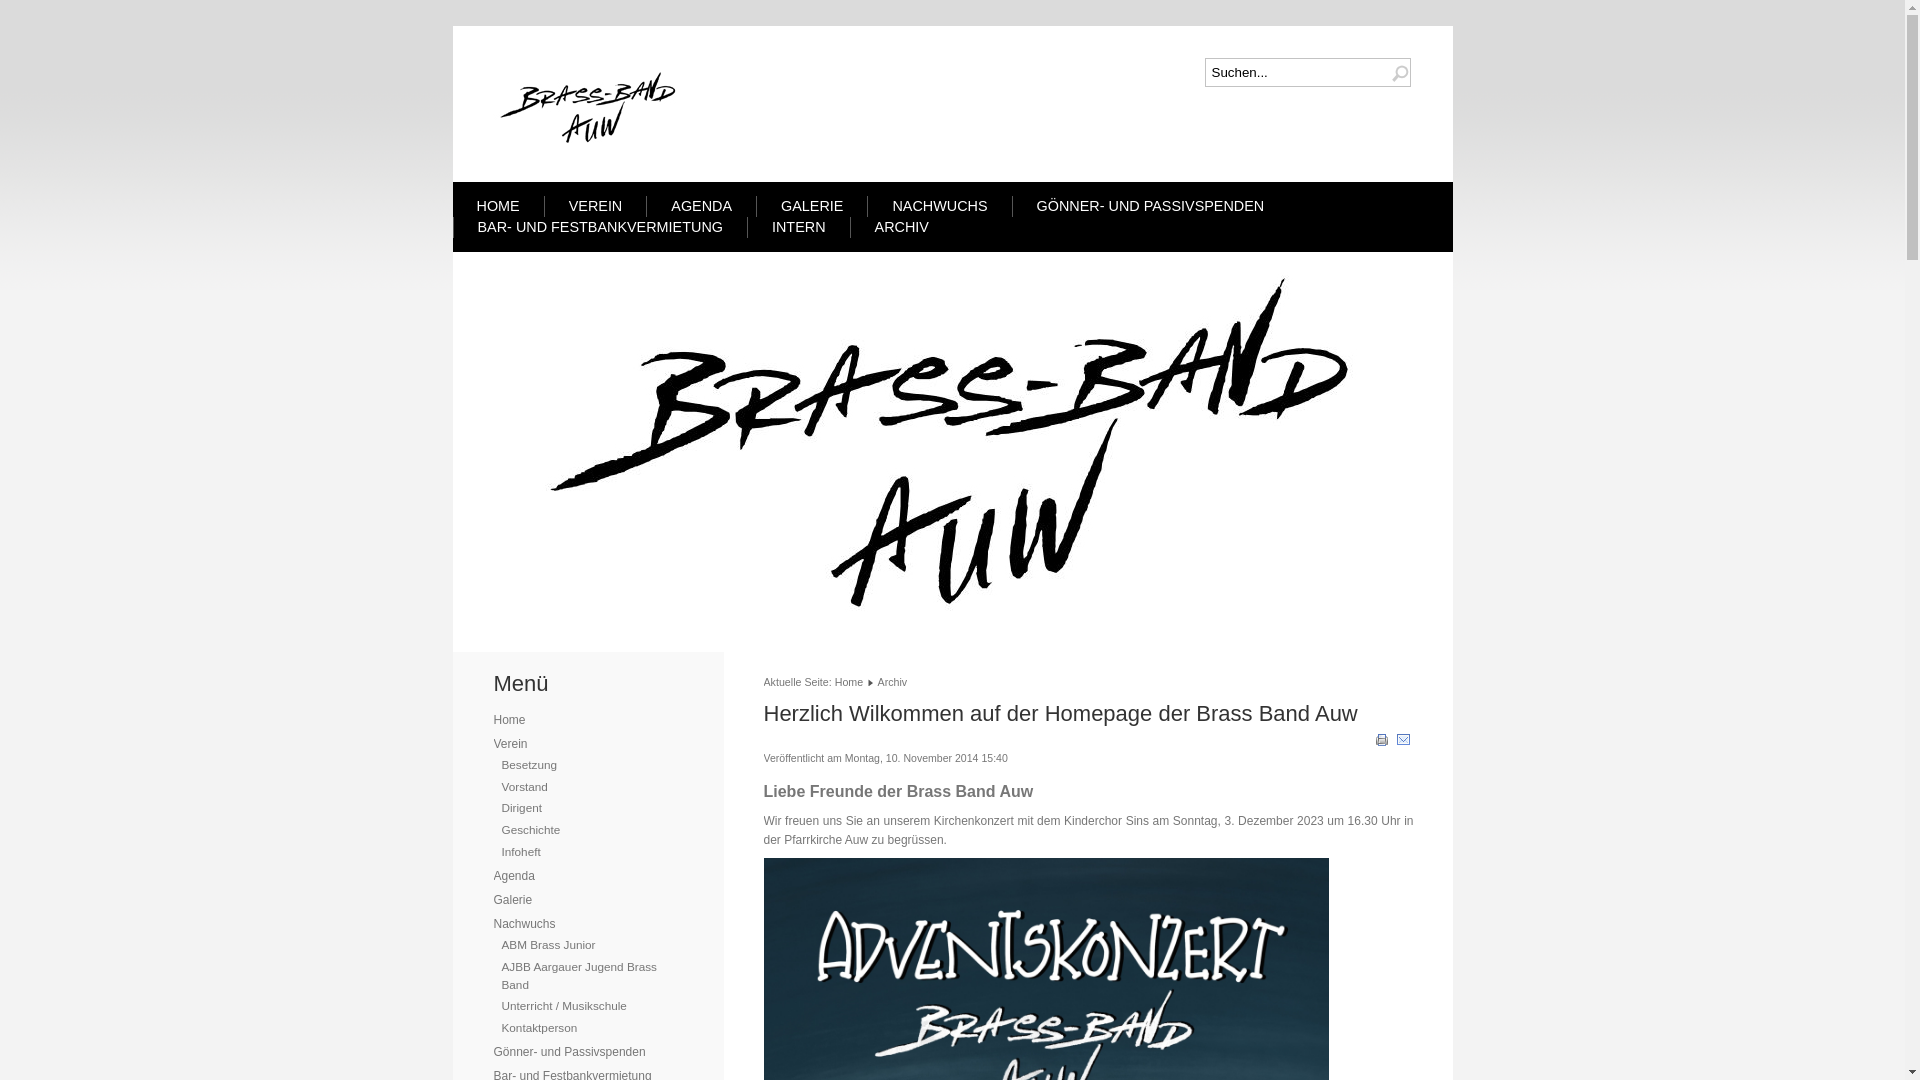 This screenshot has height=1080, width=1920. What do you see at coordinates (799, 227) in the screenshot?
I see `INTERN` at bounding box center [799, 227].